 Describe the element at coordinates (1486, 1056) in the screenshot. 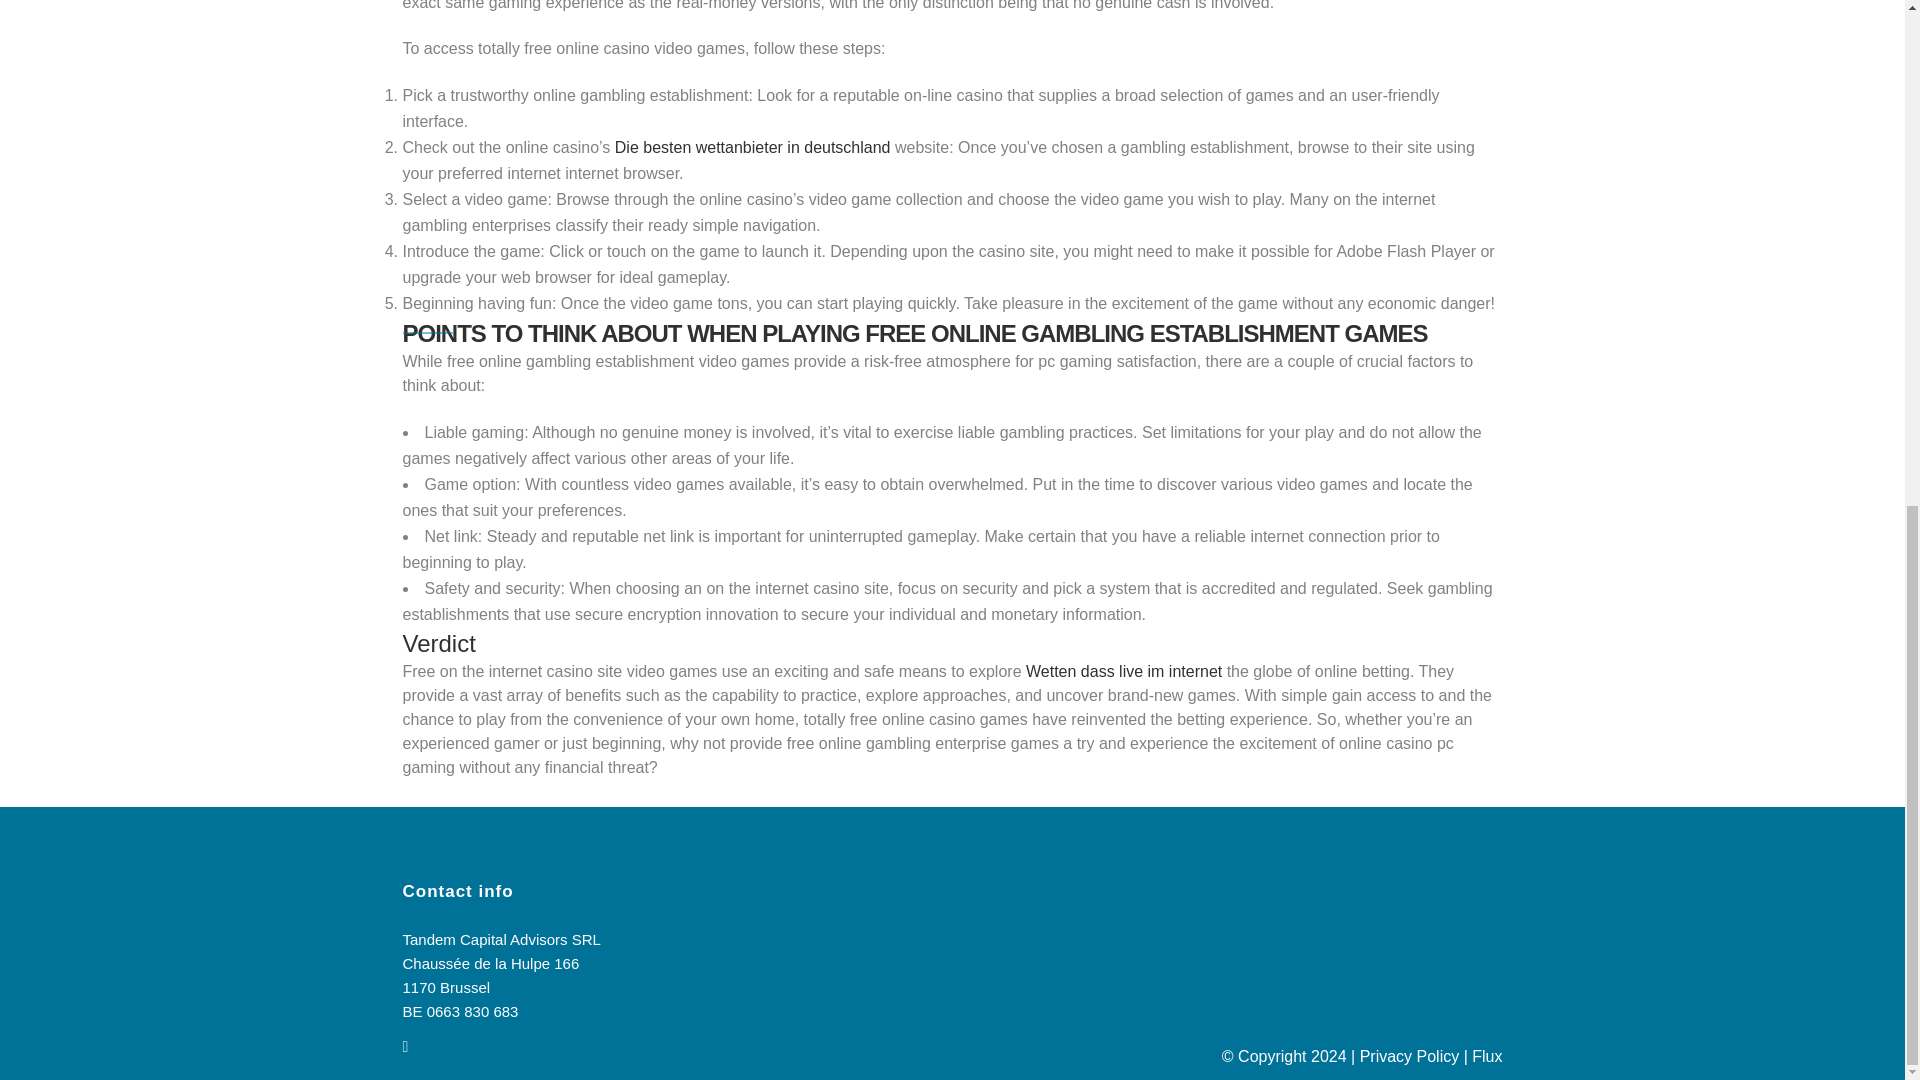

I see `Flux` at that location.